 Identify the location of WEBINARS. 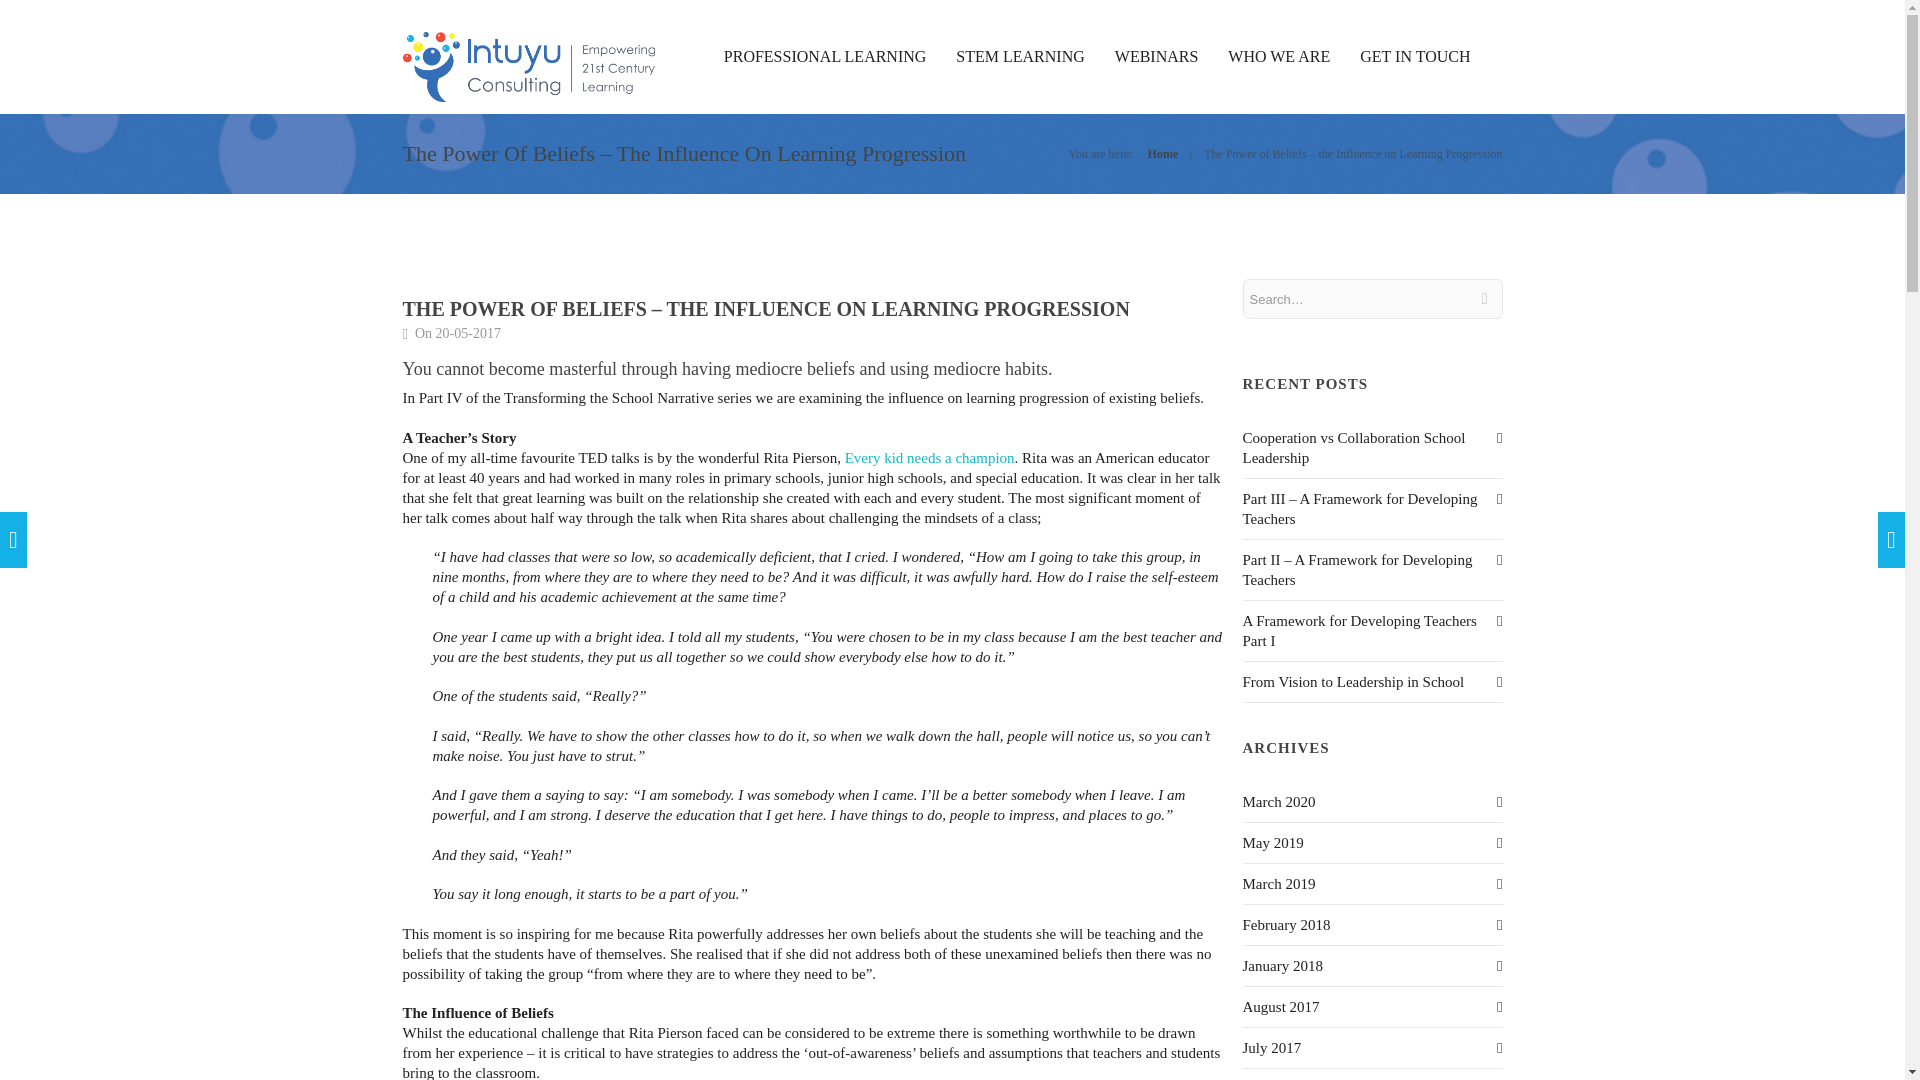
(1156, 56).